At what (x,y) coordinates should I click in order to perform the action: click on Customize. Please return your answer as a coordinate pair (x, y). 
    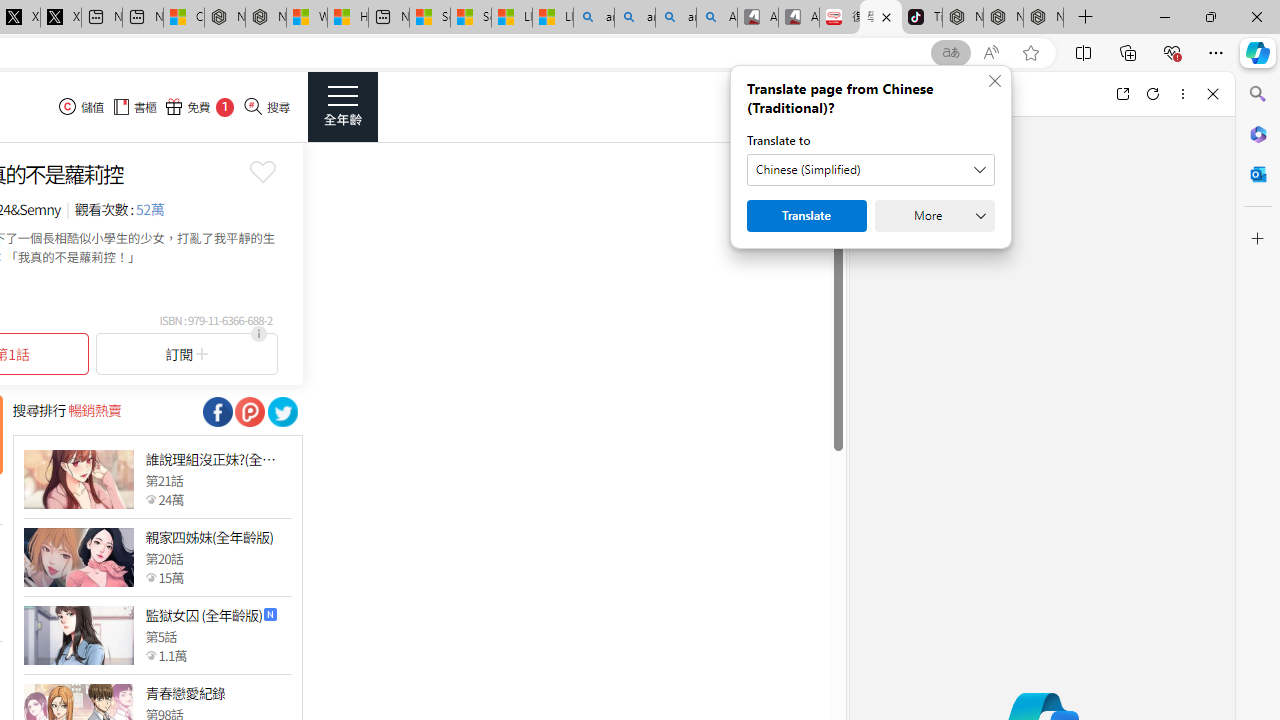
    Looking at the image, I should click on (1258, 239).